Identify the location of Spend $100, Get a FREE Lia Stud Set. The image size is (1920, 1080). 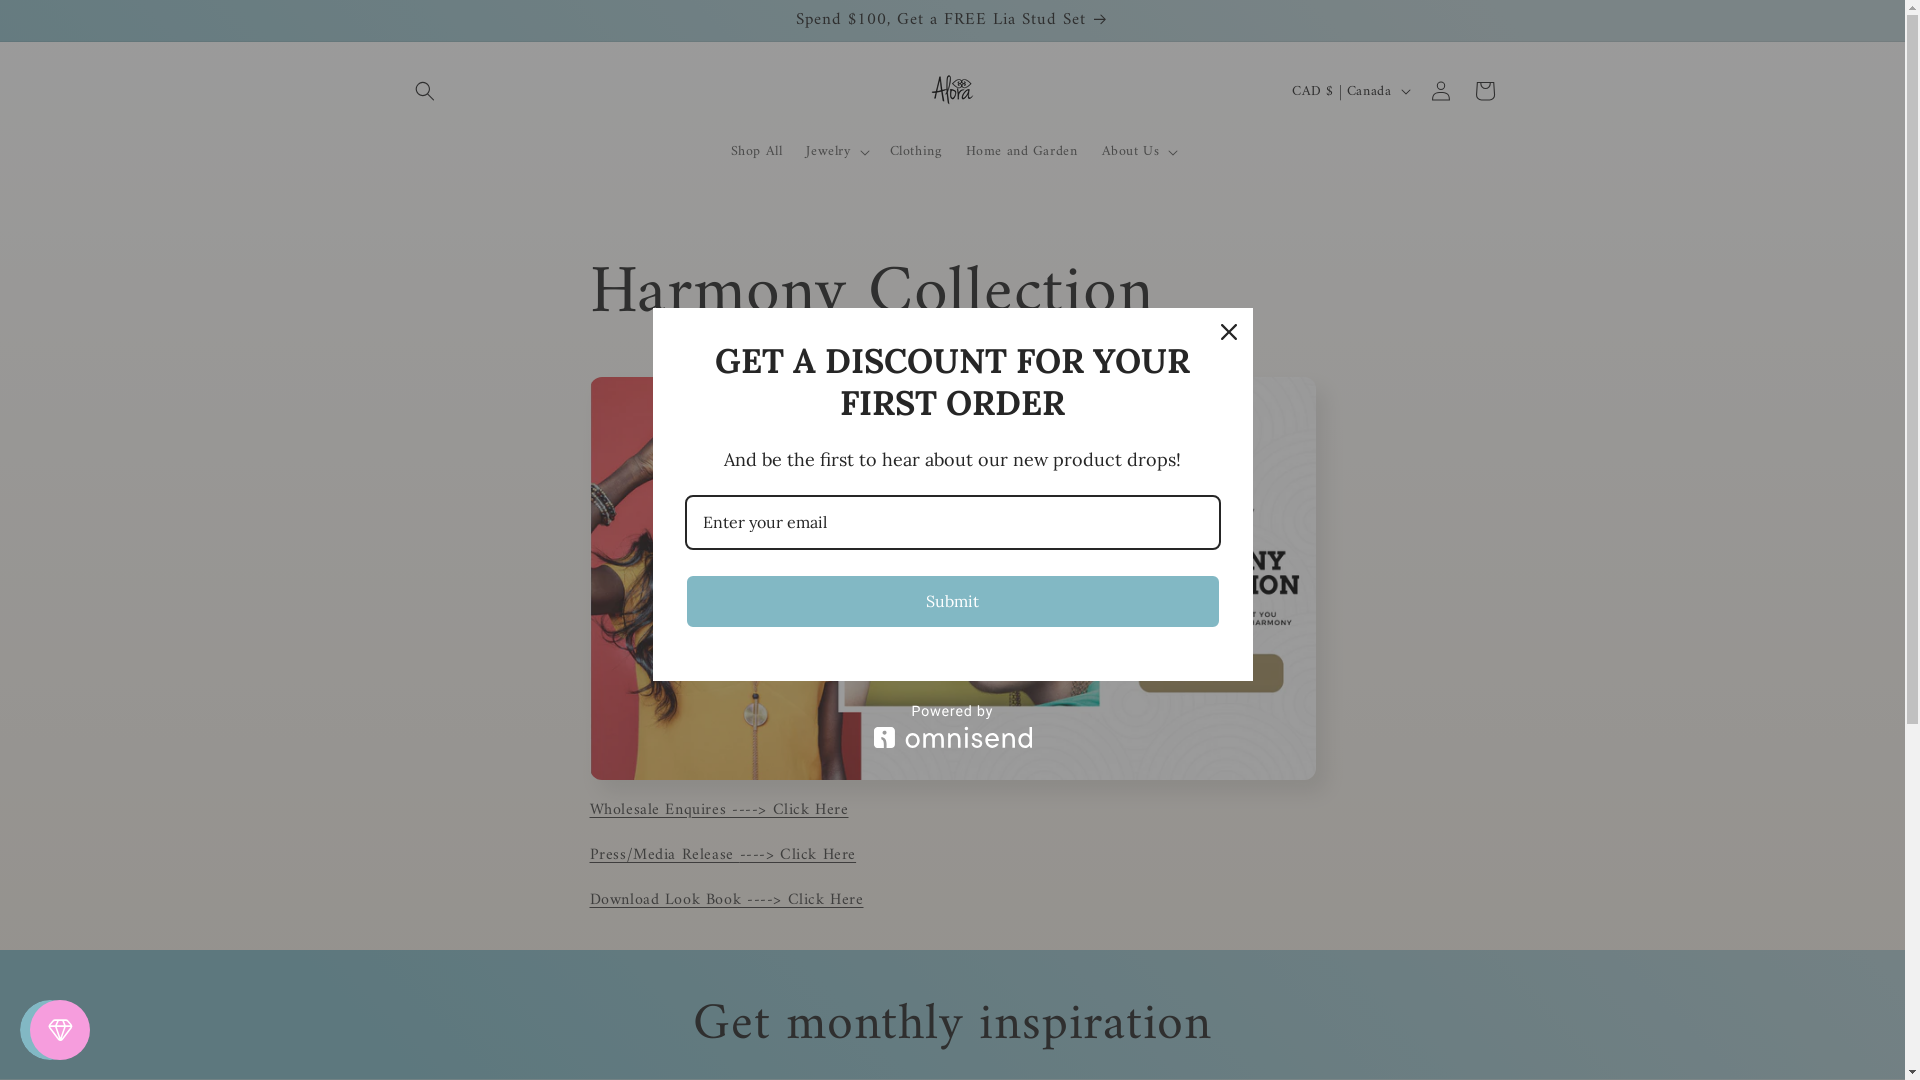
(952, 20).